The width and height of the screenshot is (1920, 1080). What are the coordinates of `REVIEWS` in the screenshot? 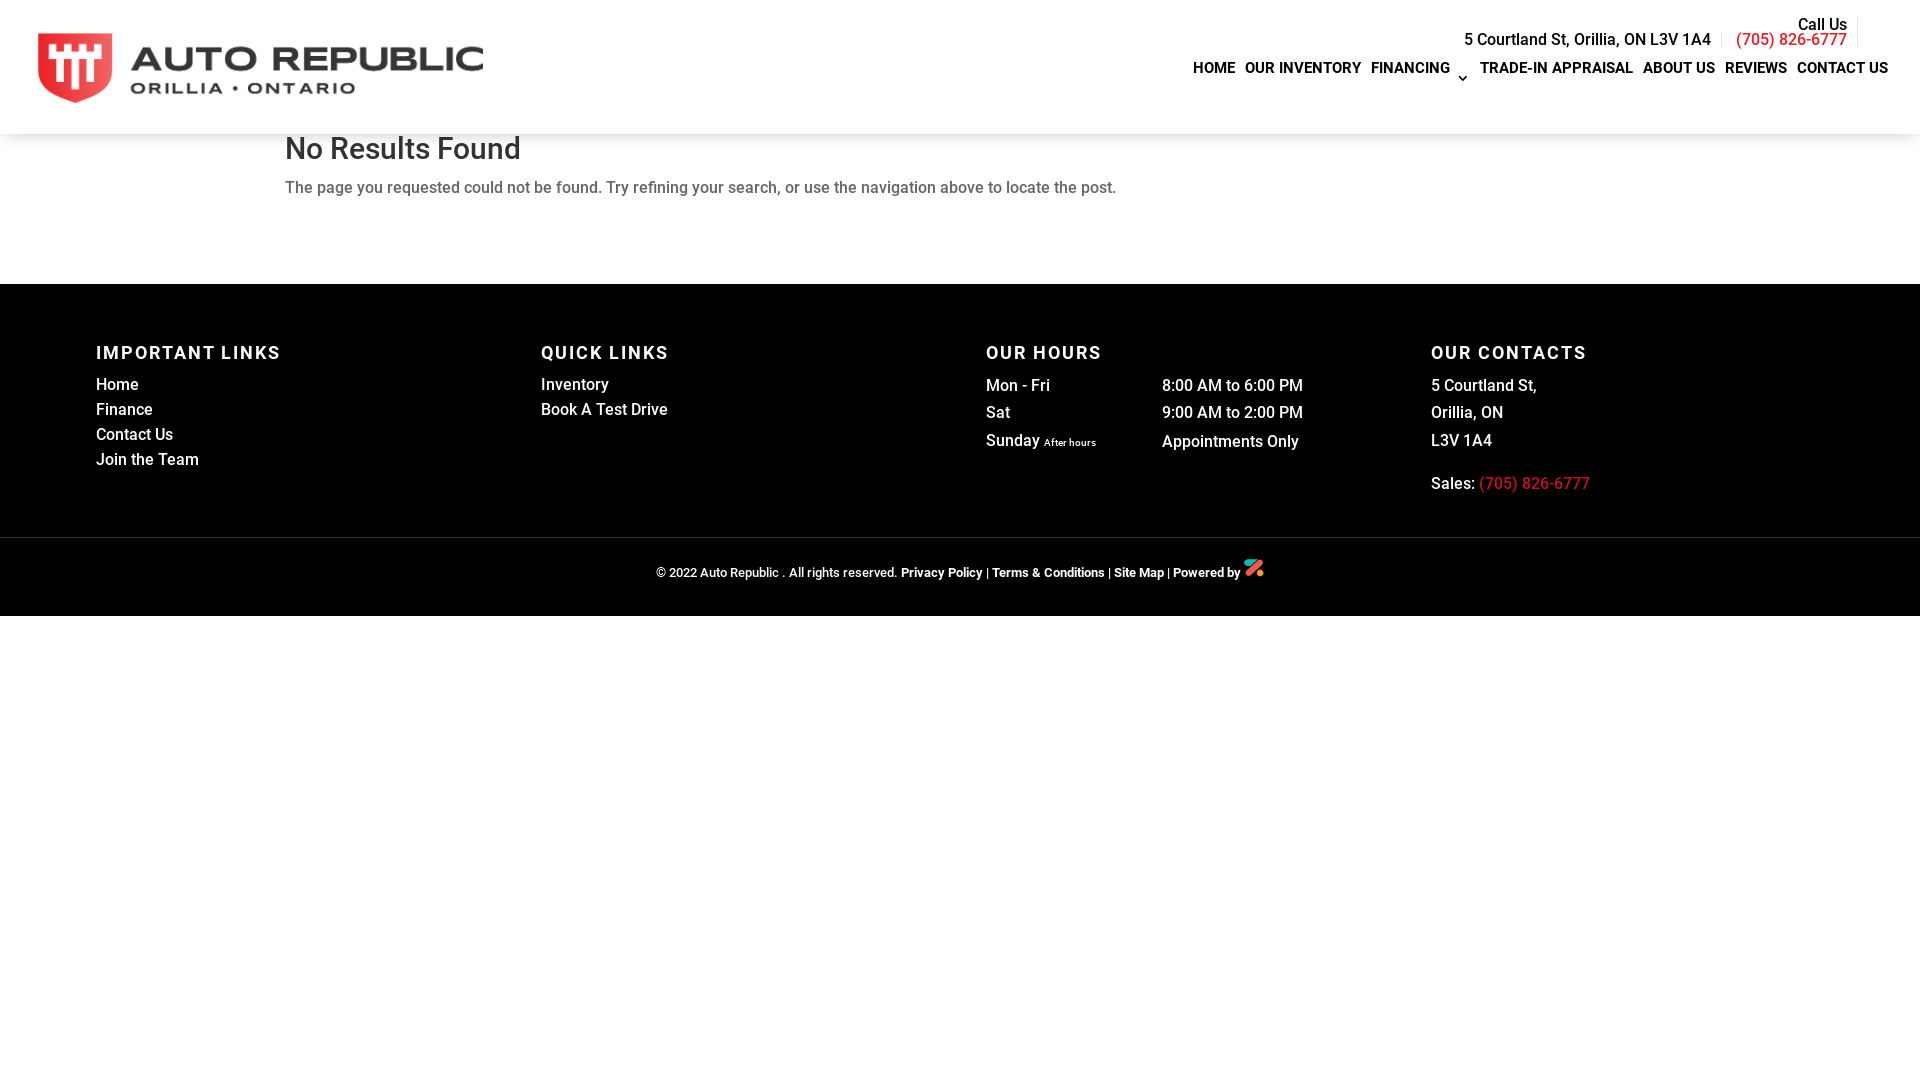 It's located at (1756, 72).